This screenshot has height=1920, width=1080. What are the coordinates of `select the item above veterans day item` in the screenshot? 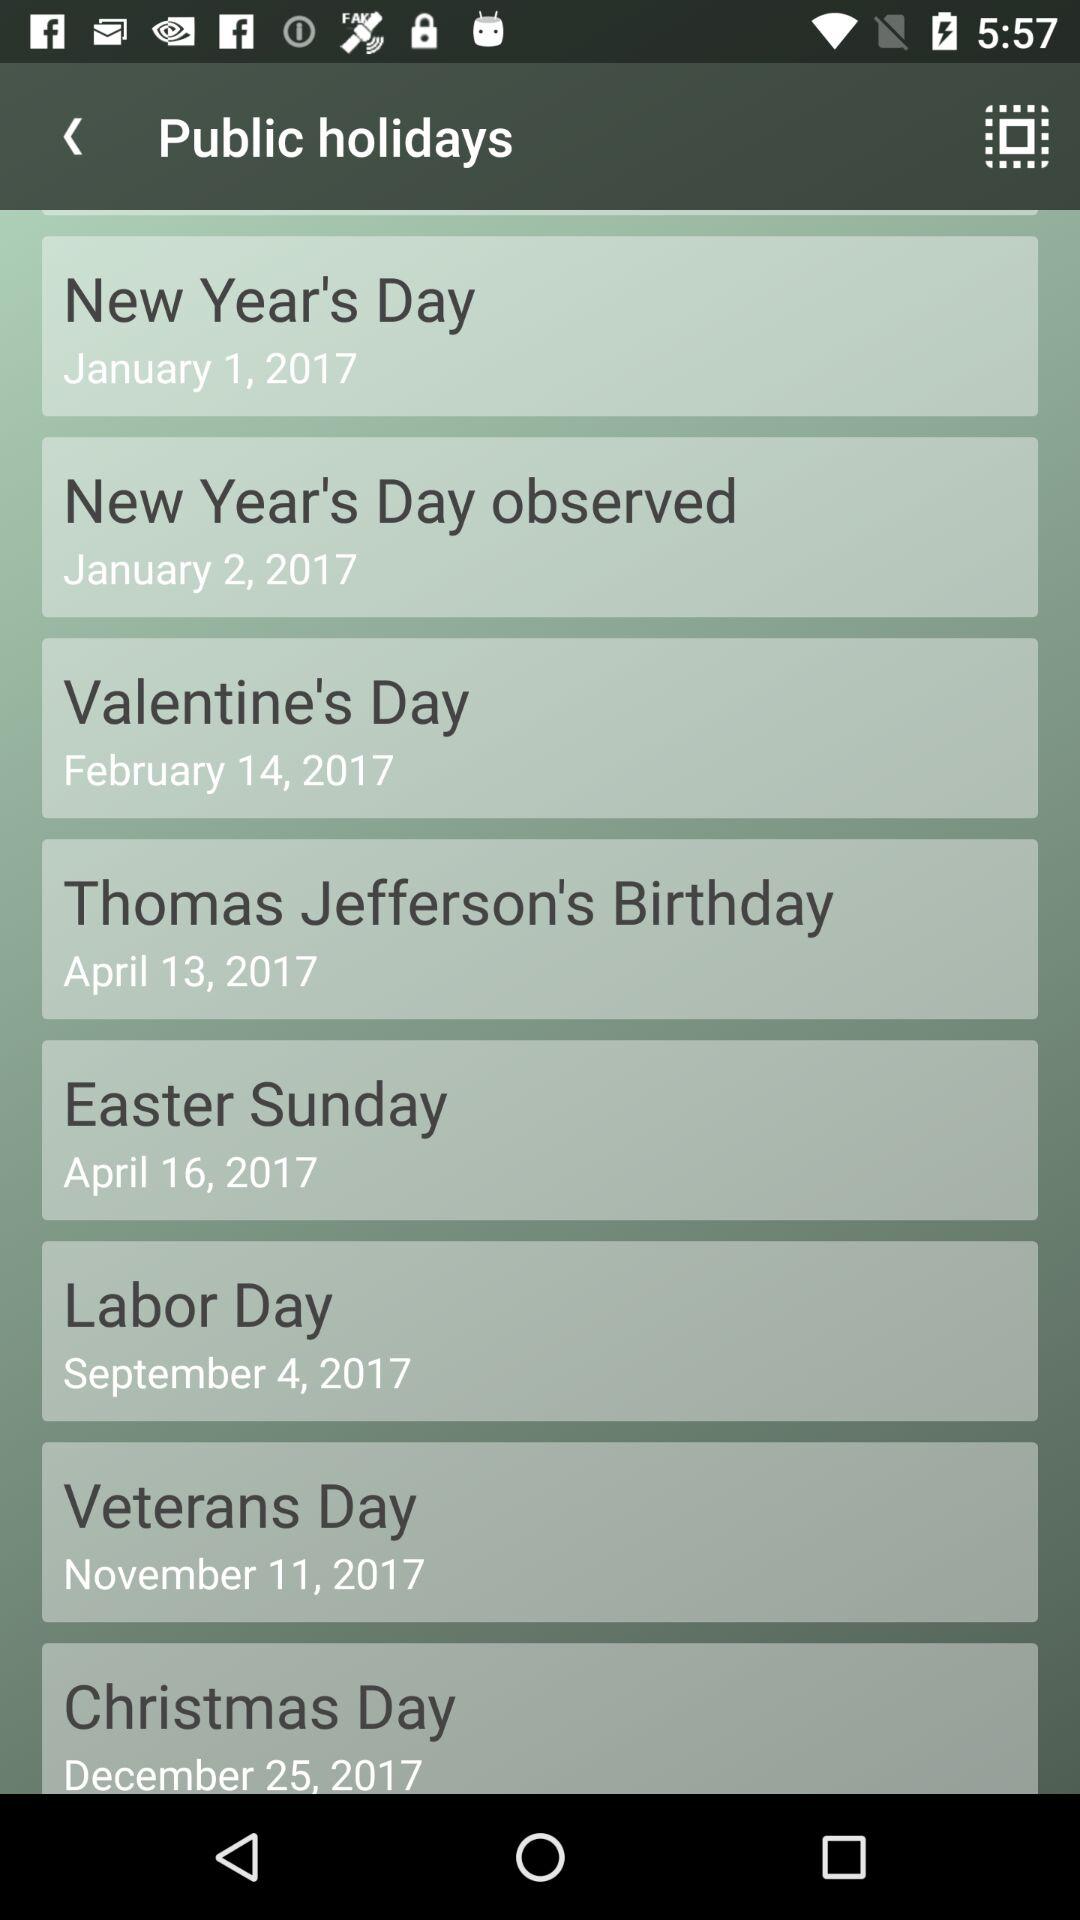 It's located at (540, 1372).